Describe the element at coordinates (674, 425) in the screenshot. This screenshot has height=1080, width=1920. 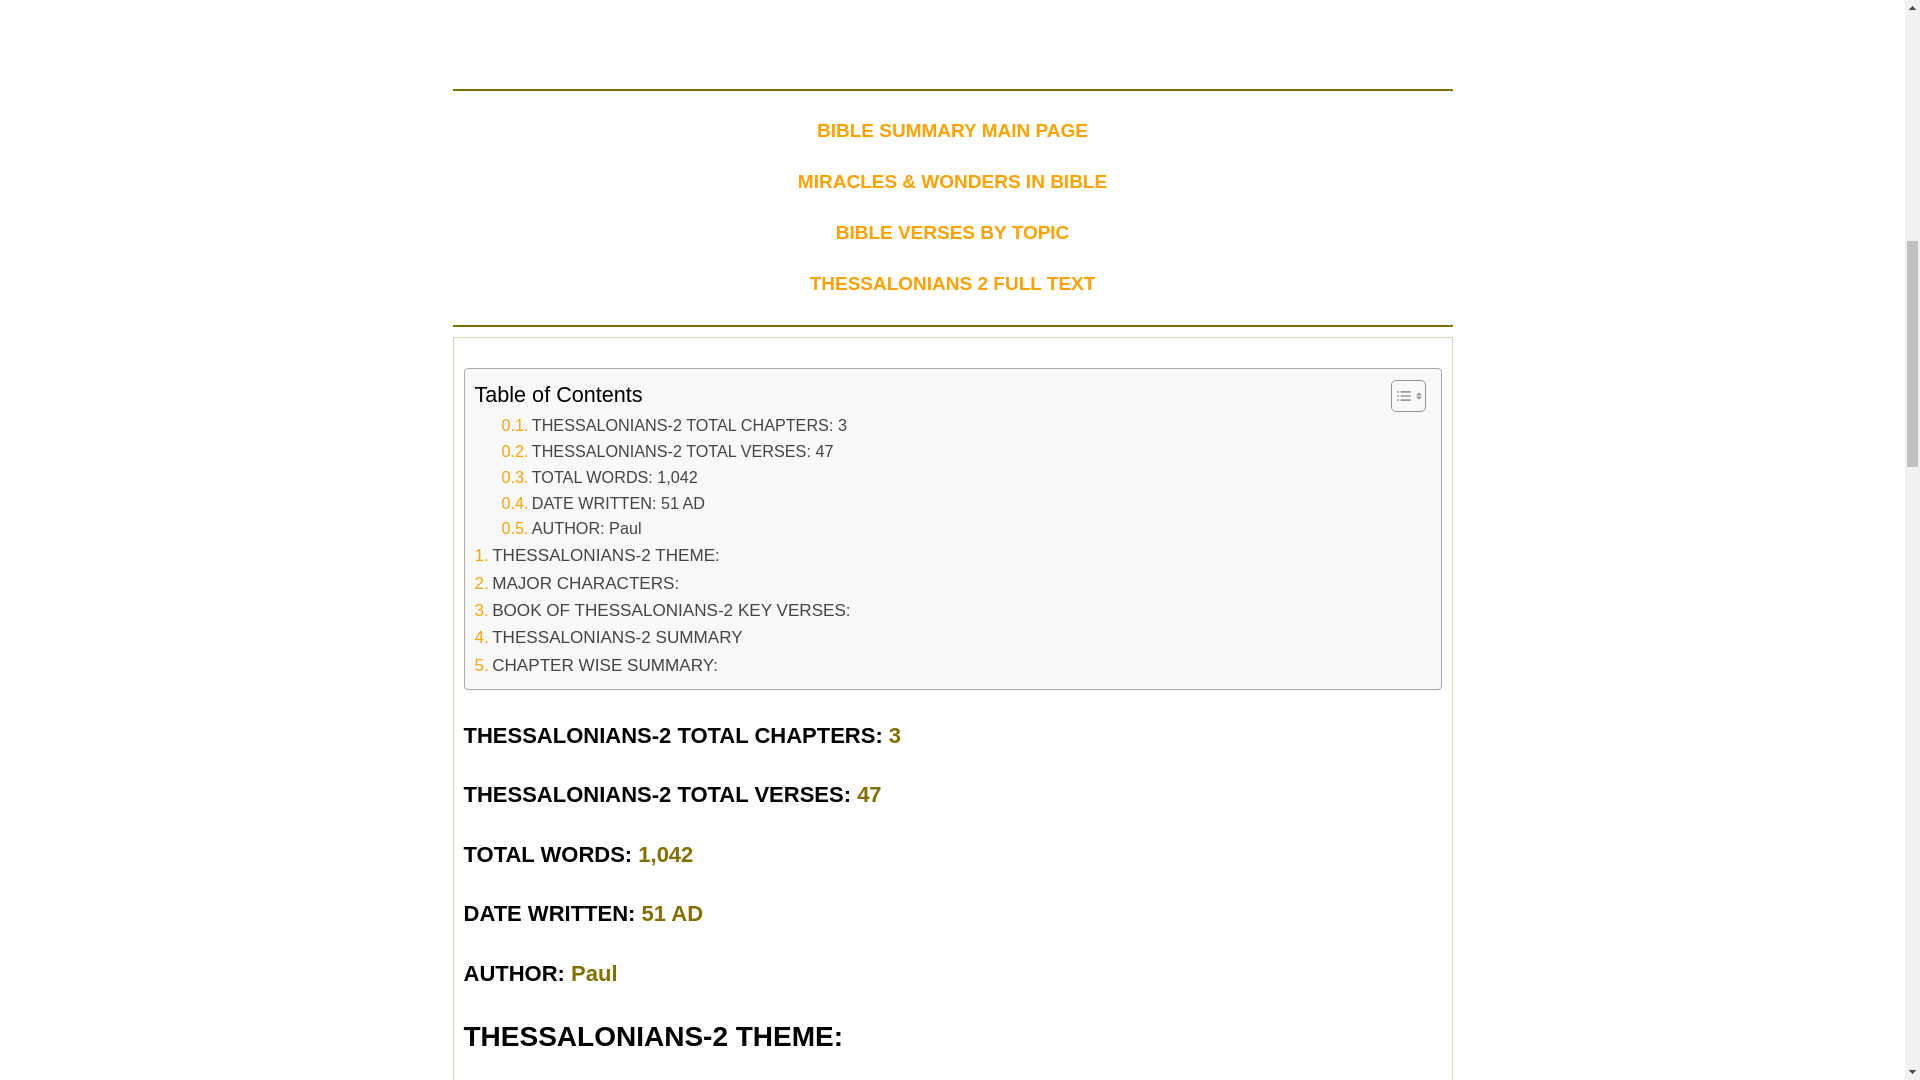
I see `THESSALONIANS-2 TOTAL CHAPTERS: 3` at that location.